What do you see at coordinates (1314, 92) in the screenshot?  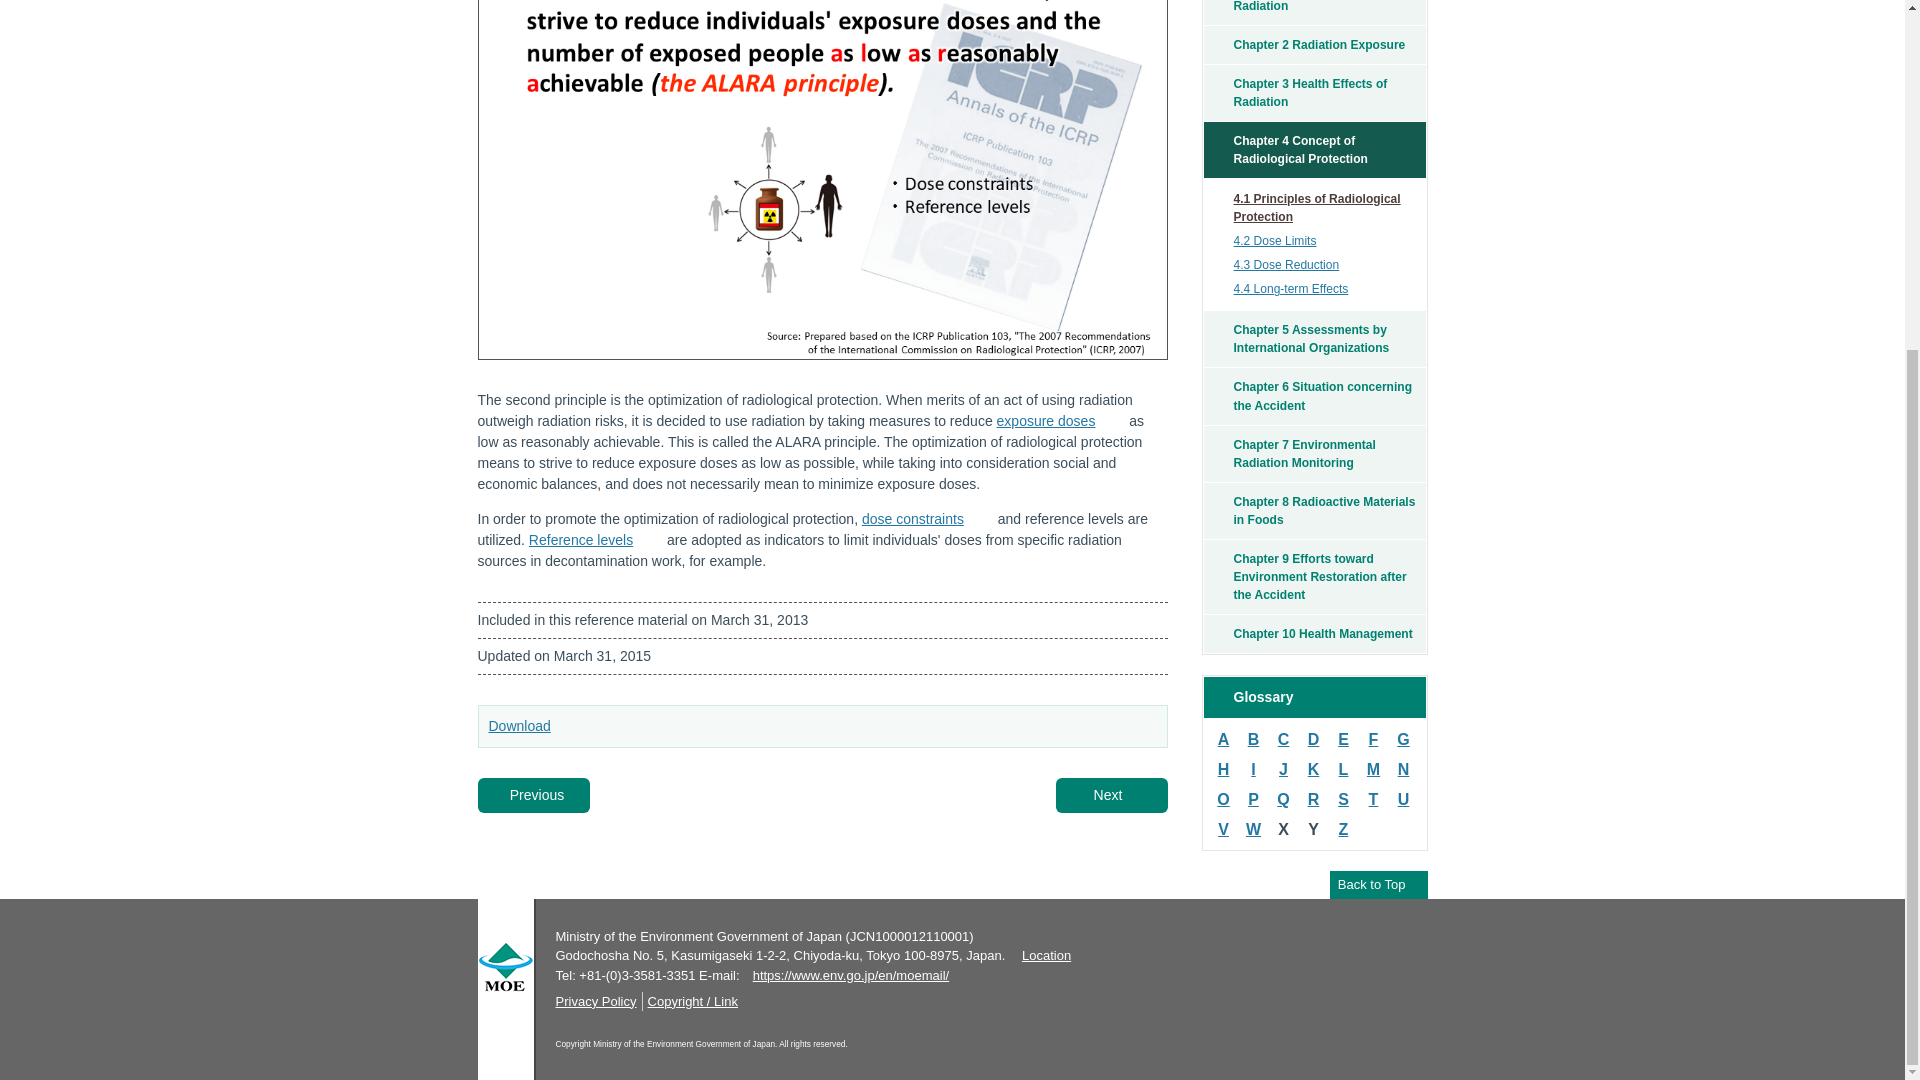 I see `Chapter 3 Health Effects of Radiation` at bounding box center [1314, 92].